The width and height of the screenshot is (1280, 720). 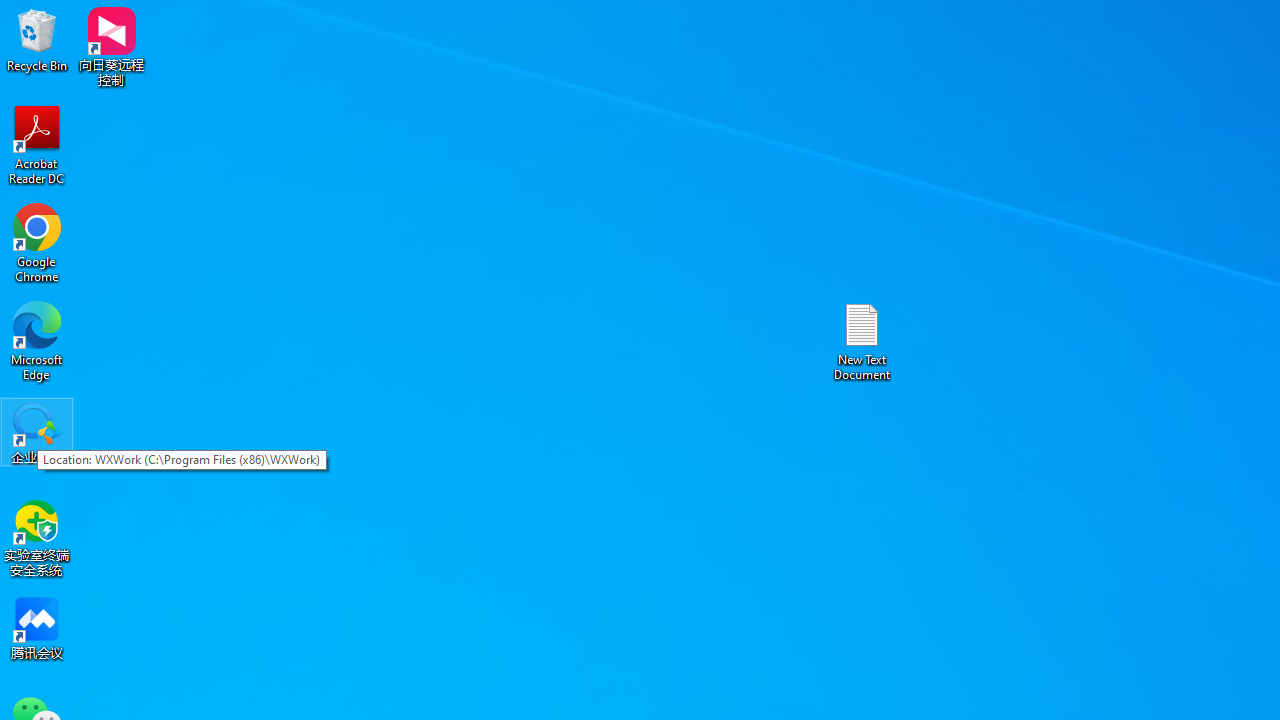 What do you see at coordinates (37, 242) in the screenshot?
I see `Google Chrome` at bounding box center [37, 242].